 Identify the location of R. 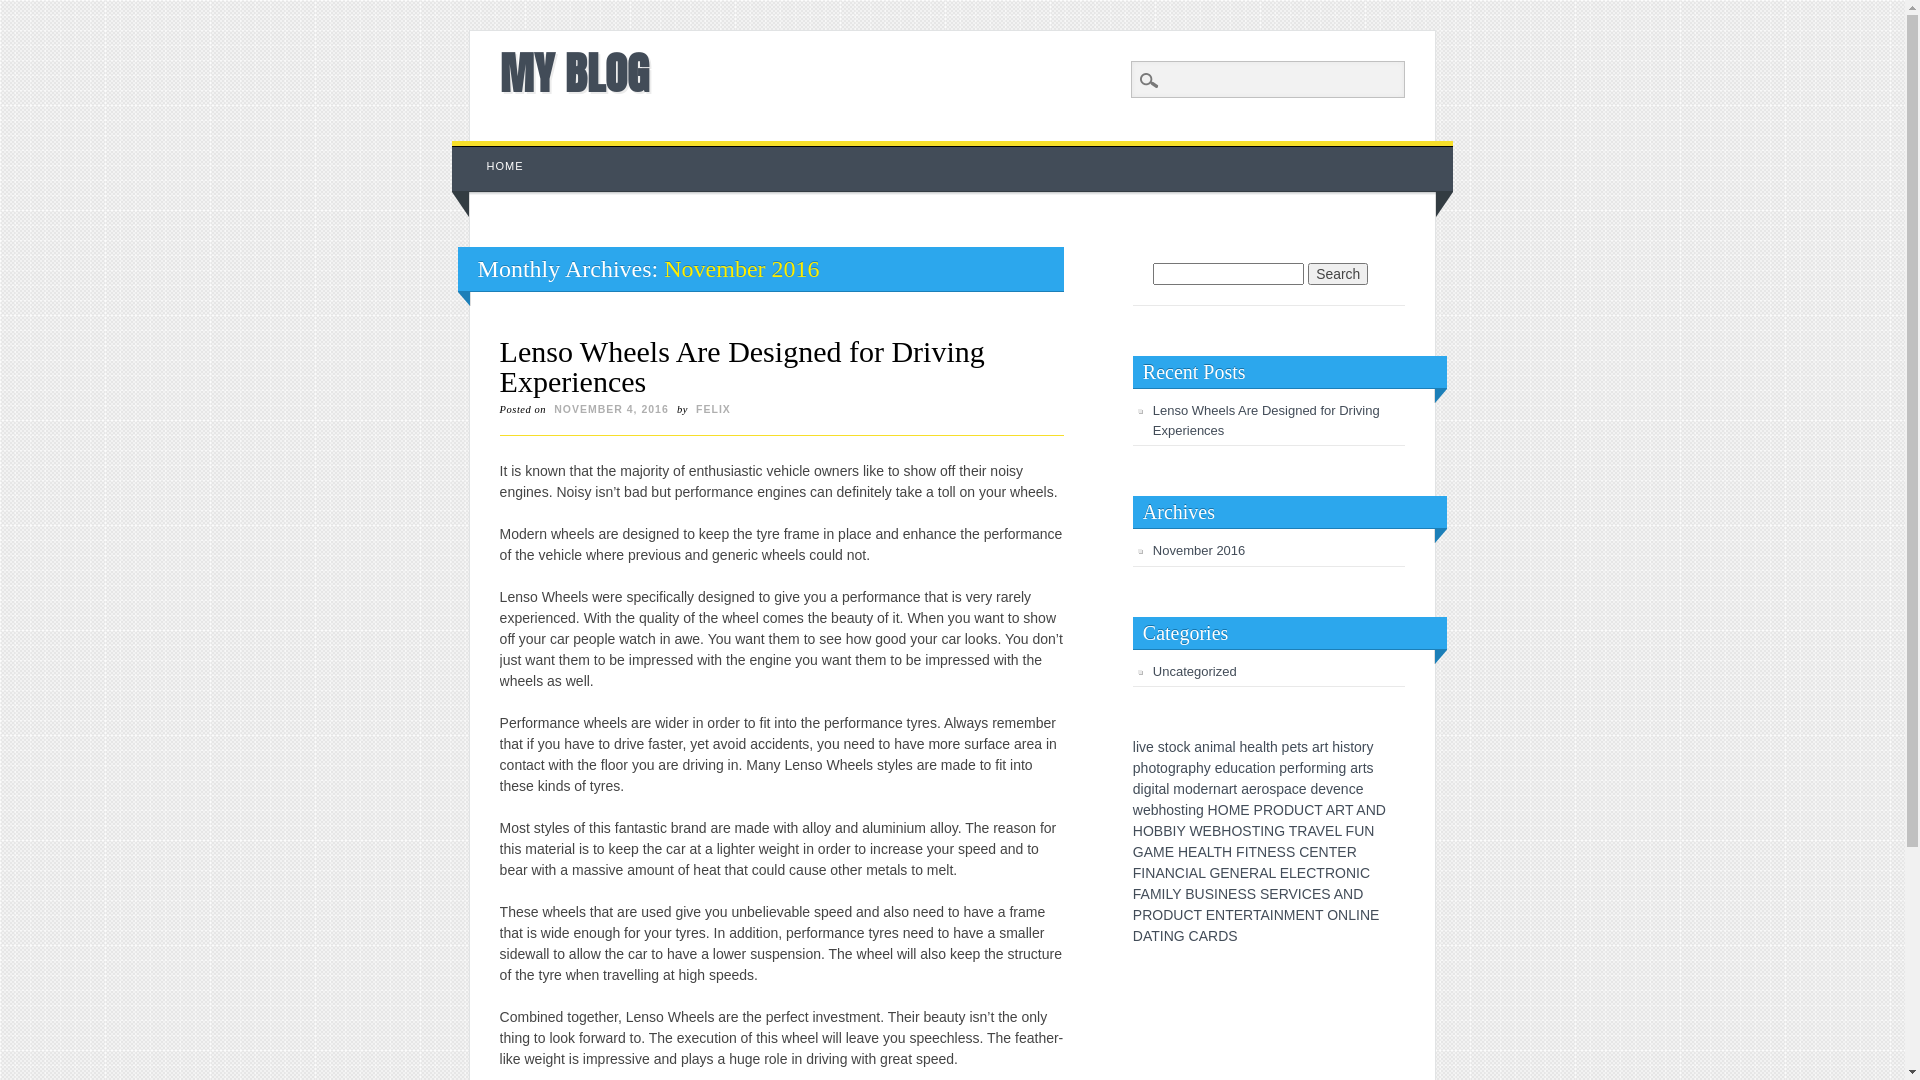
(1147, 915).